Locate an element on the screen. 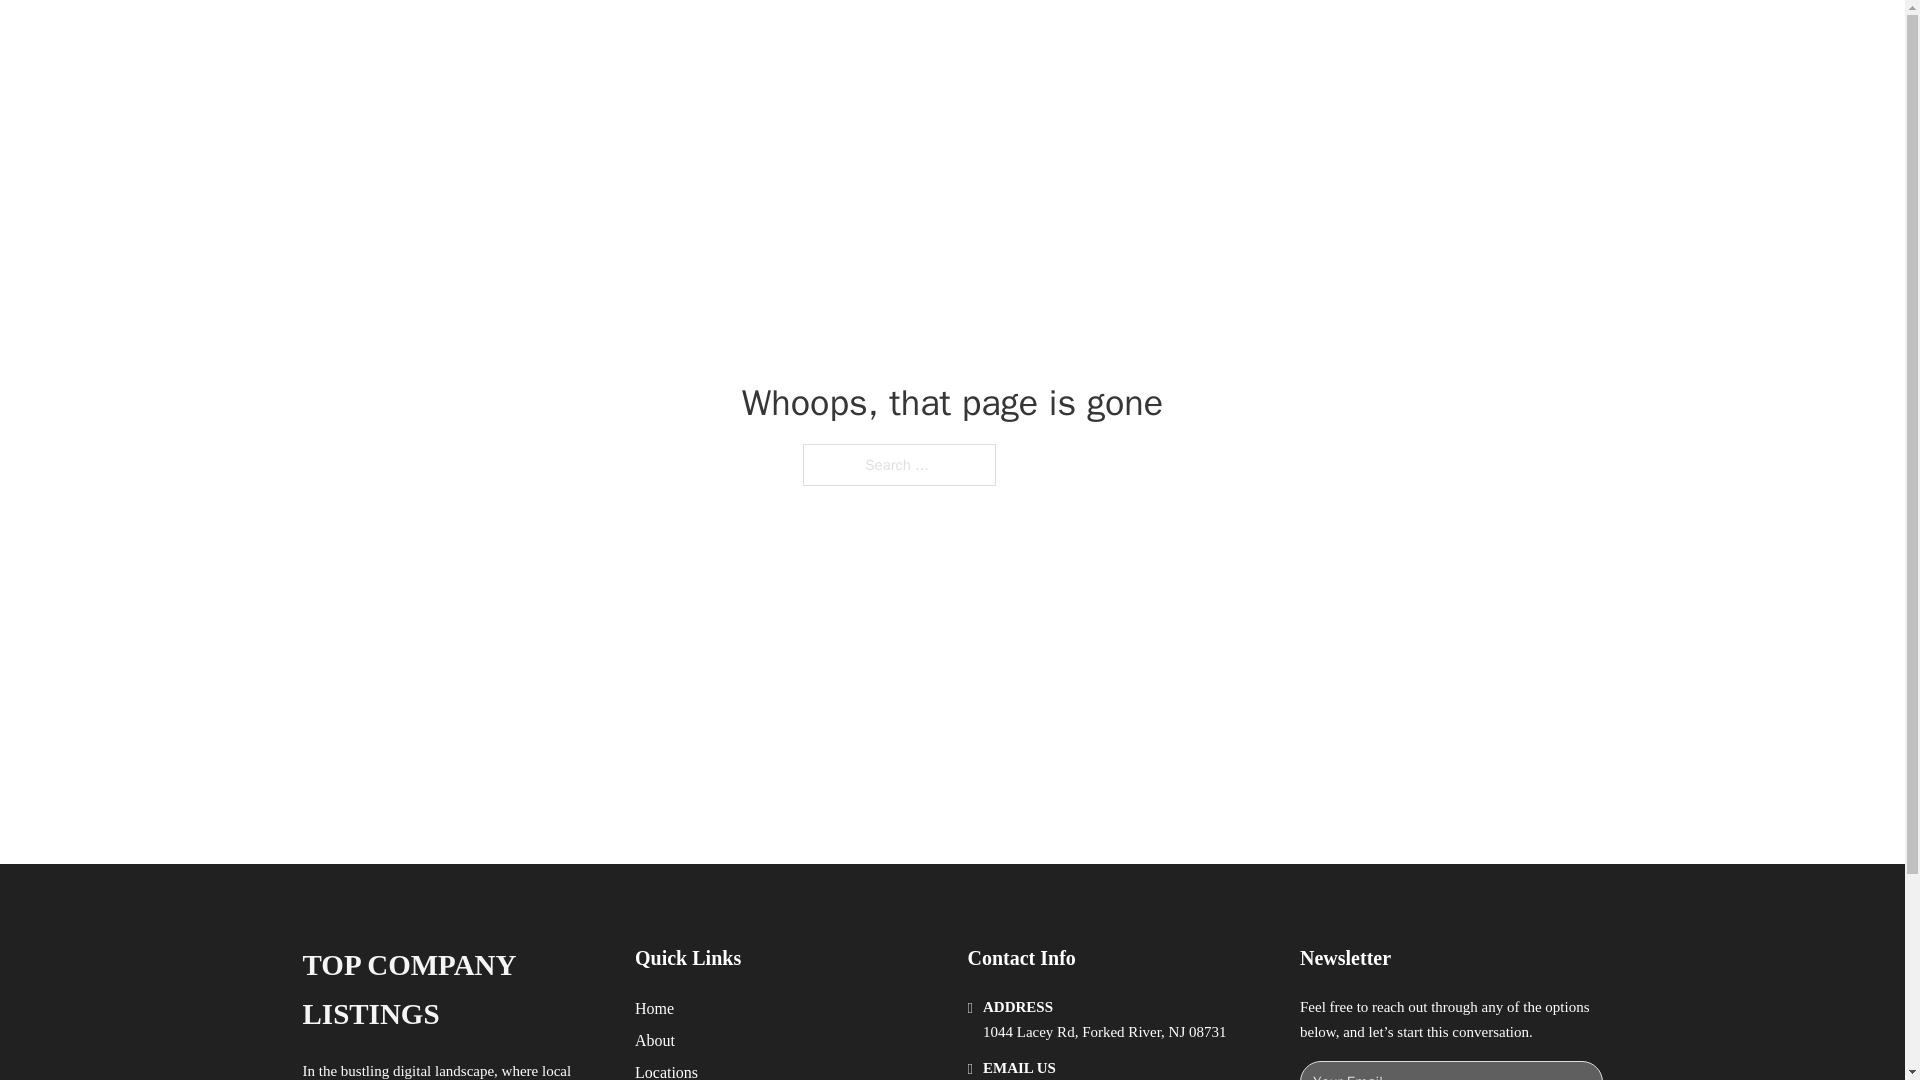 Image resolution: width=1920 pixels, height=1080 pixels. TOP COMPANY LISTINGS is located at coordinates (452, 990).